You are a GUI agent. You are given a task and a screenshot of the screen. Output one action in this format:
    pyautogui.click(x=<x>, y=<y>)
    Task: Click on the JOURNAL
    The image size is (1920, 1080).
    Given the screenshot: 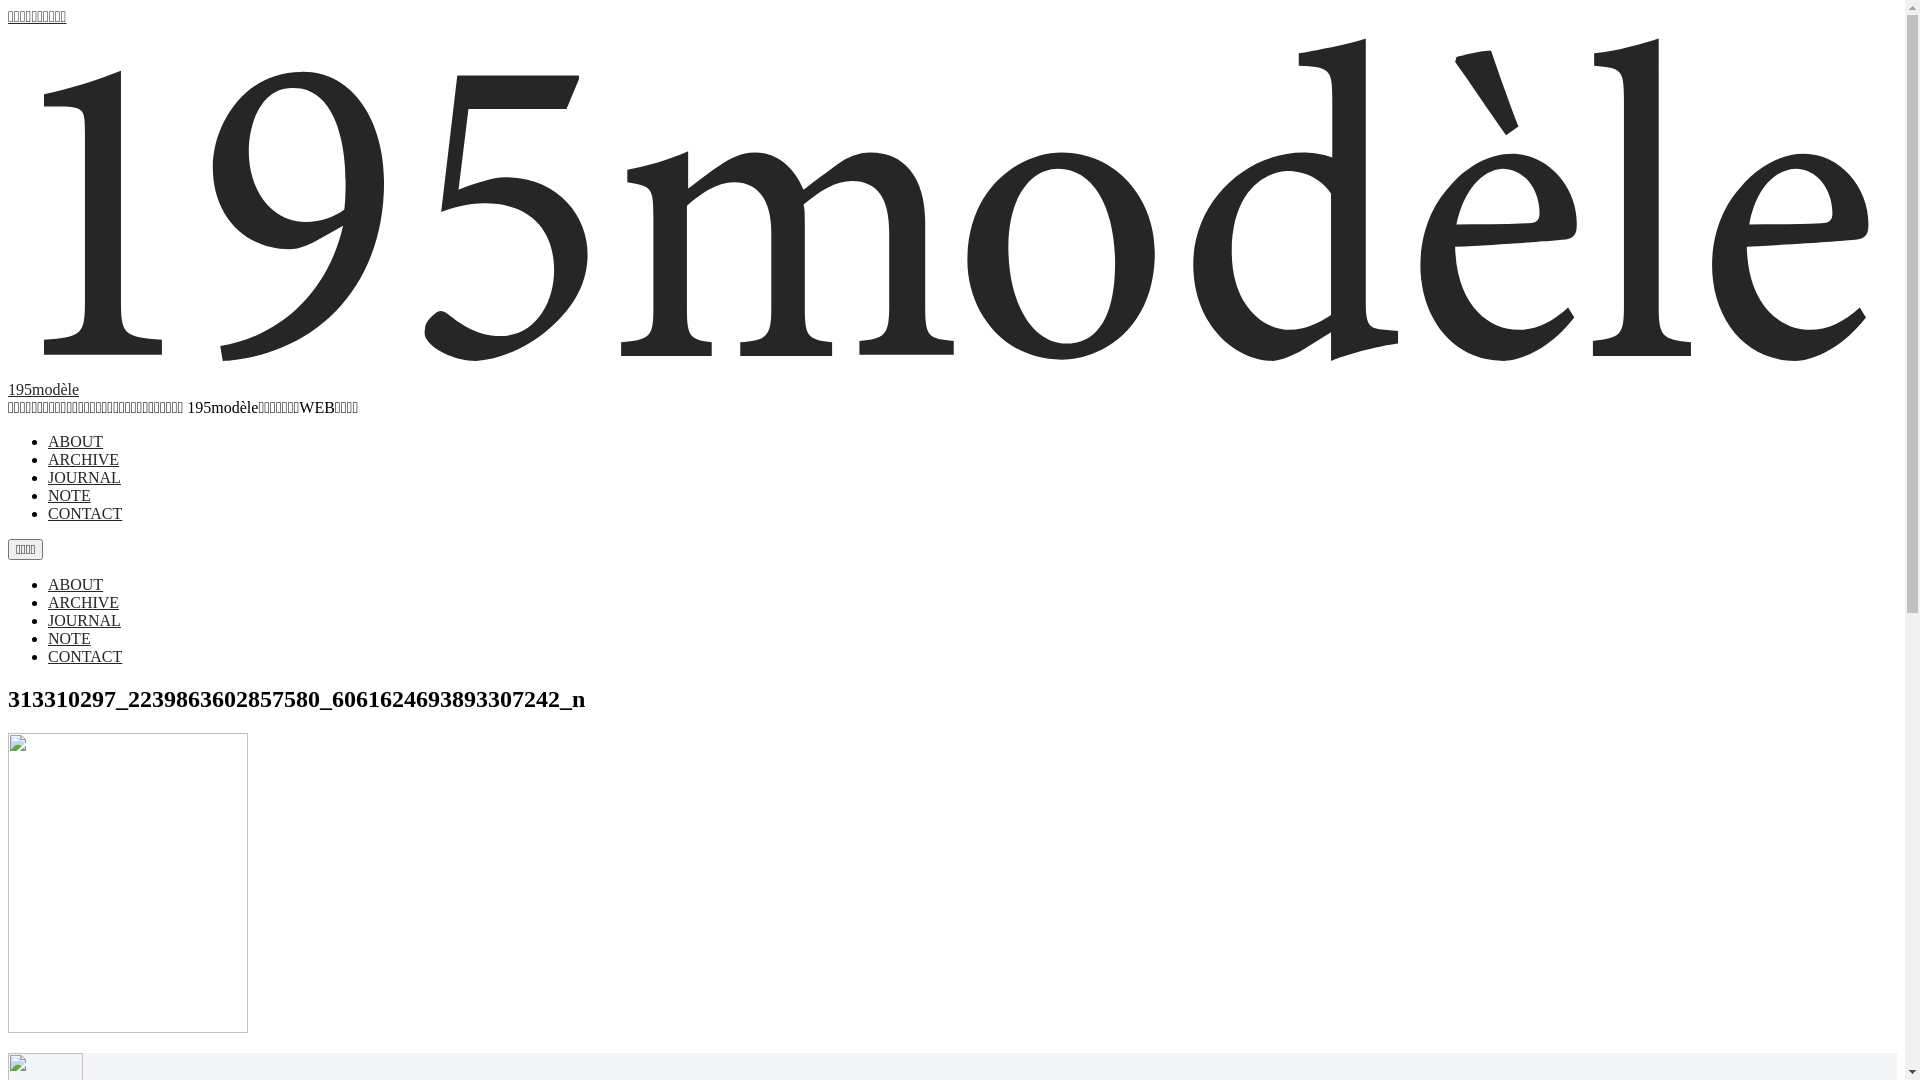 What is the action you would take?
    pyautogui.click(x=84, y=620)
    